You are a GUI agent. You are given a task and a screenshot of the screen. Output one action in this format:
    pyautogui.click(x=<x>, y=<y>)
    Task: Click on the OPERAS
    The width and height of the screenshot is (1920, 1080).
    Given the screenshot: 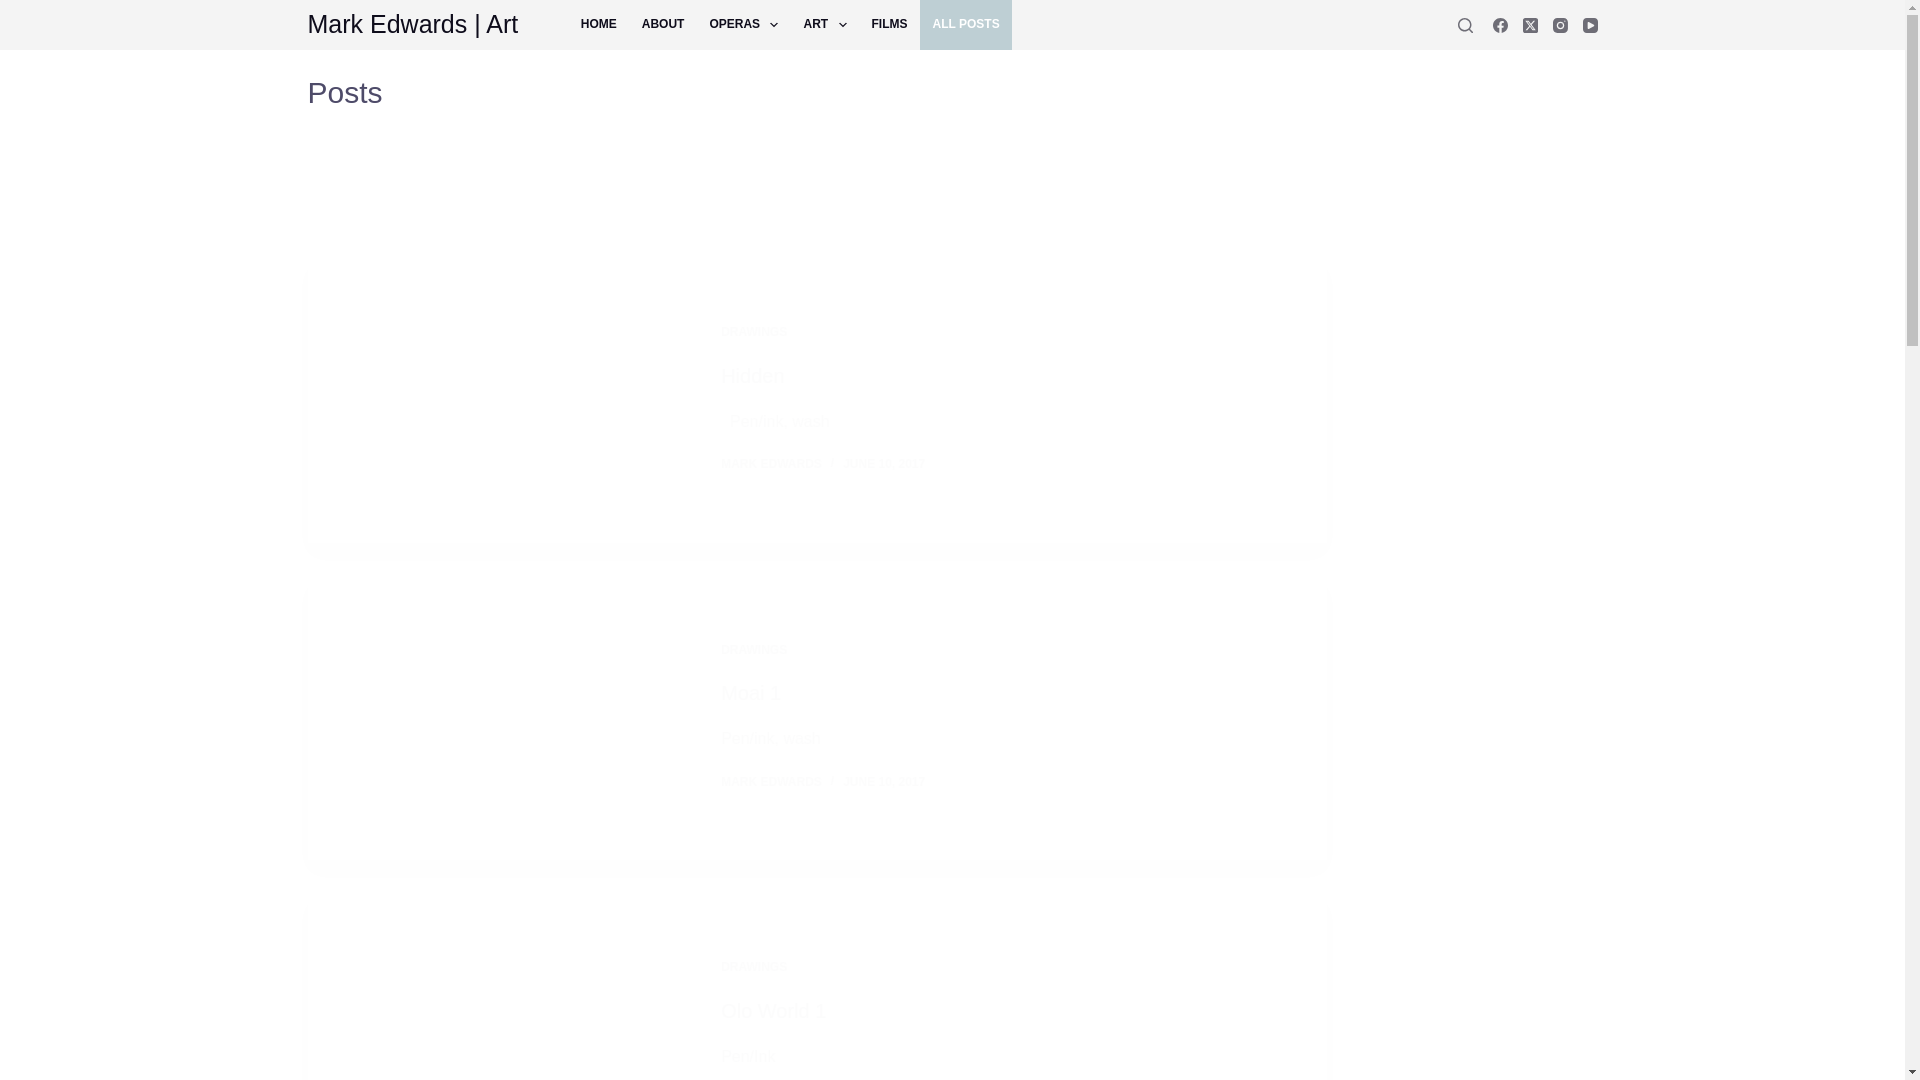 What is the action you would take?
    pyautogui.click(x=744, y=24)
    